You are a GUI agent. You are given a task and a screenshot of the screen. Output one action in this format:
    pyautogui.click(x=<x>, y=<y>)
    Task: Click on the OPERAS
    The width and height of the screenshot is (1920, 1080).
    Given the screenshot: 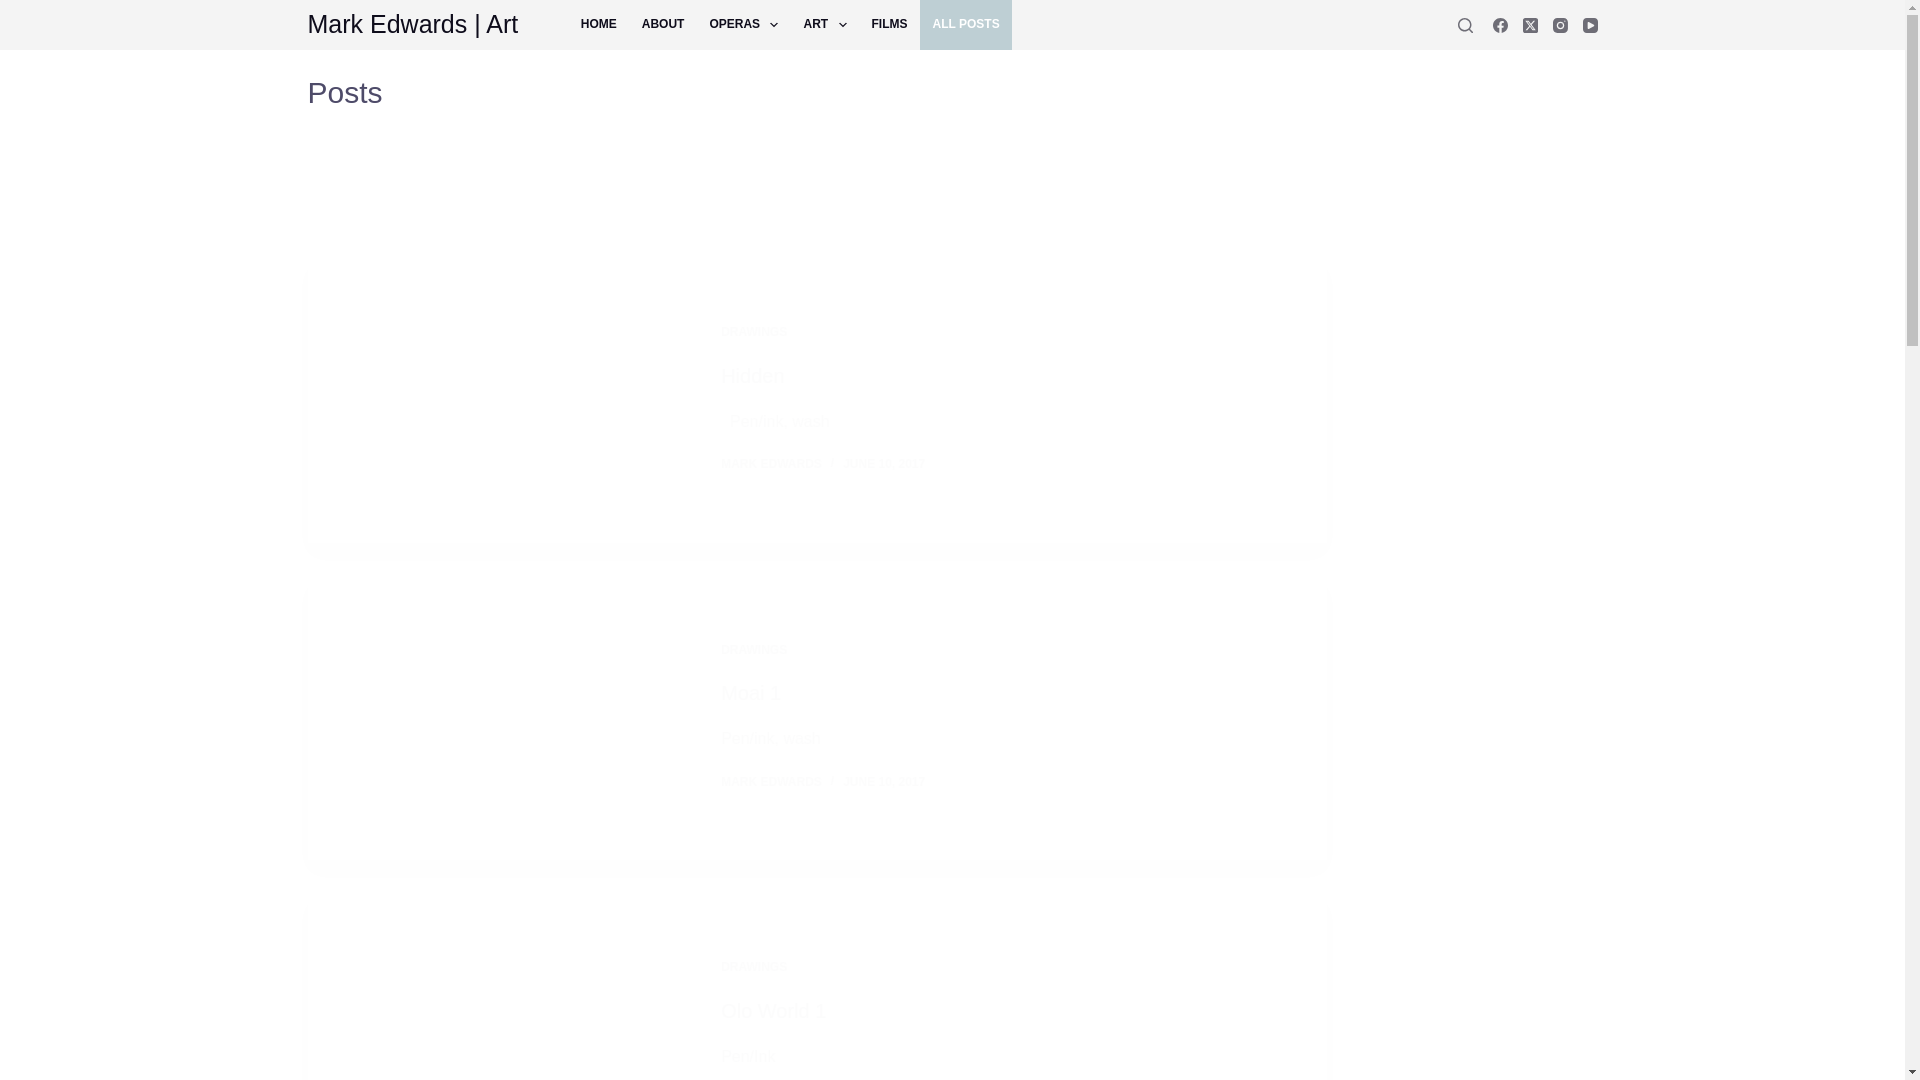 What is the action you would take?
    pyautogui.click(x=744, y=24)
    